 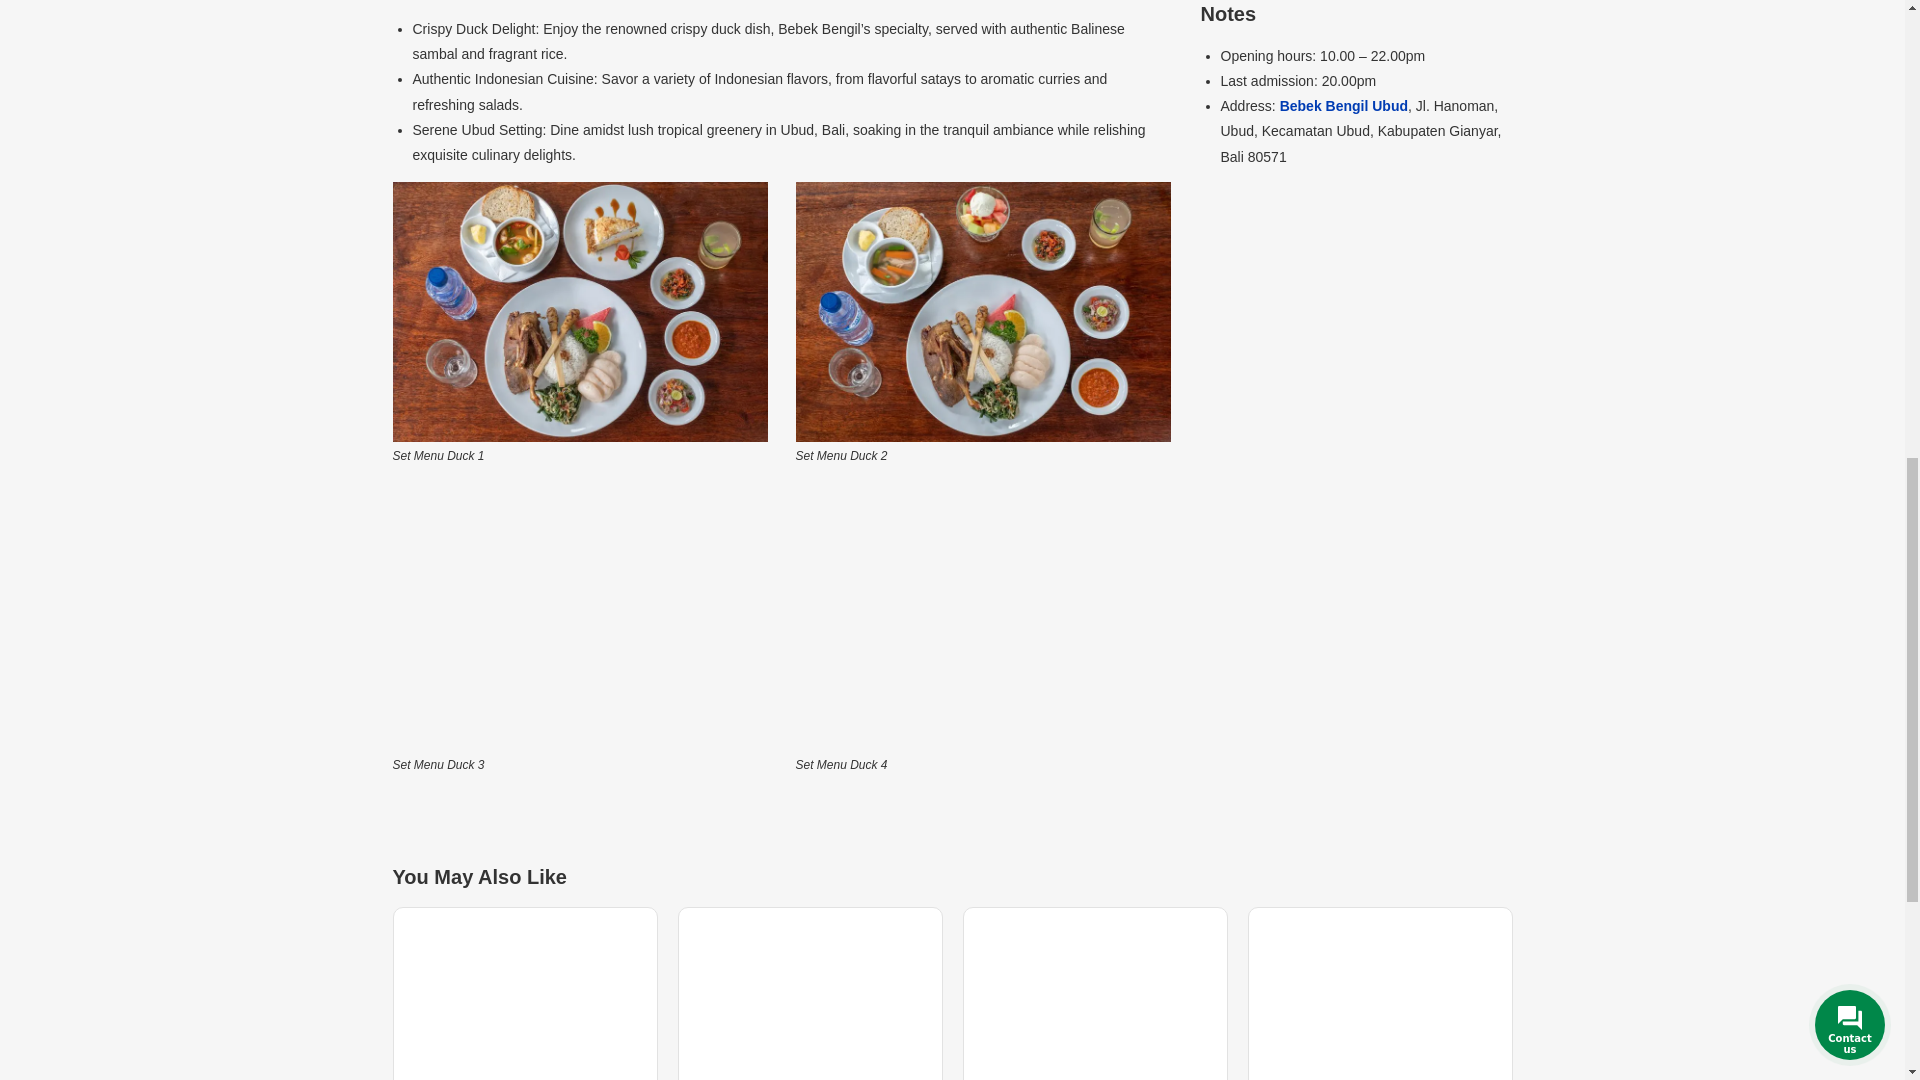 I want to click on Bali Made Tour, so click(x=984, y=312).